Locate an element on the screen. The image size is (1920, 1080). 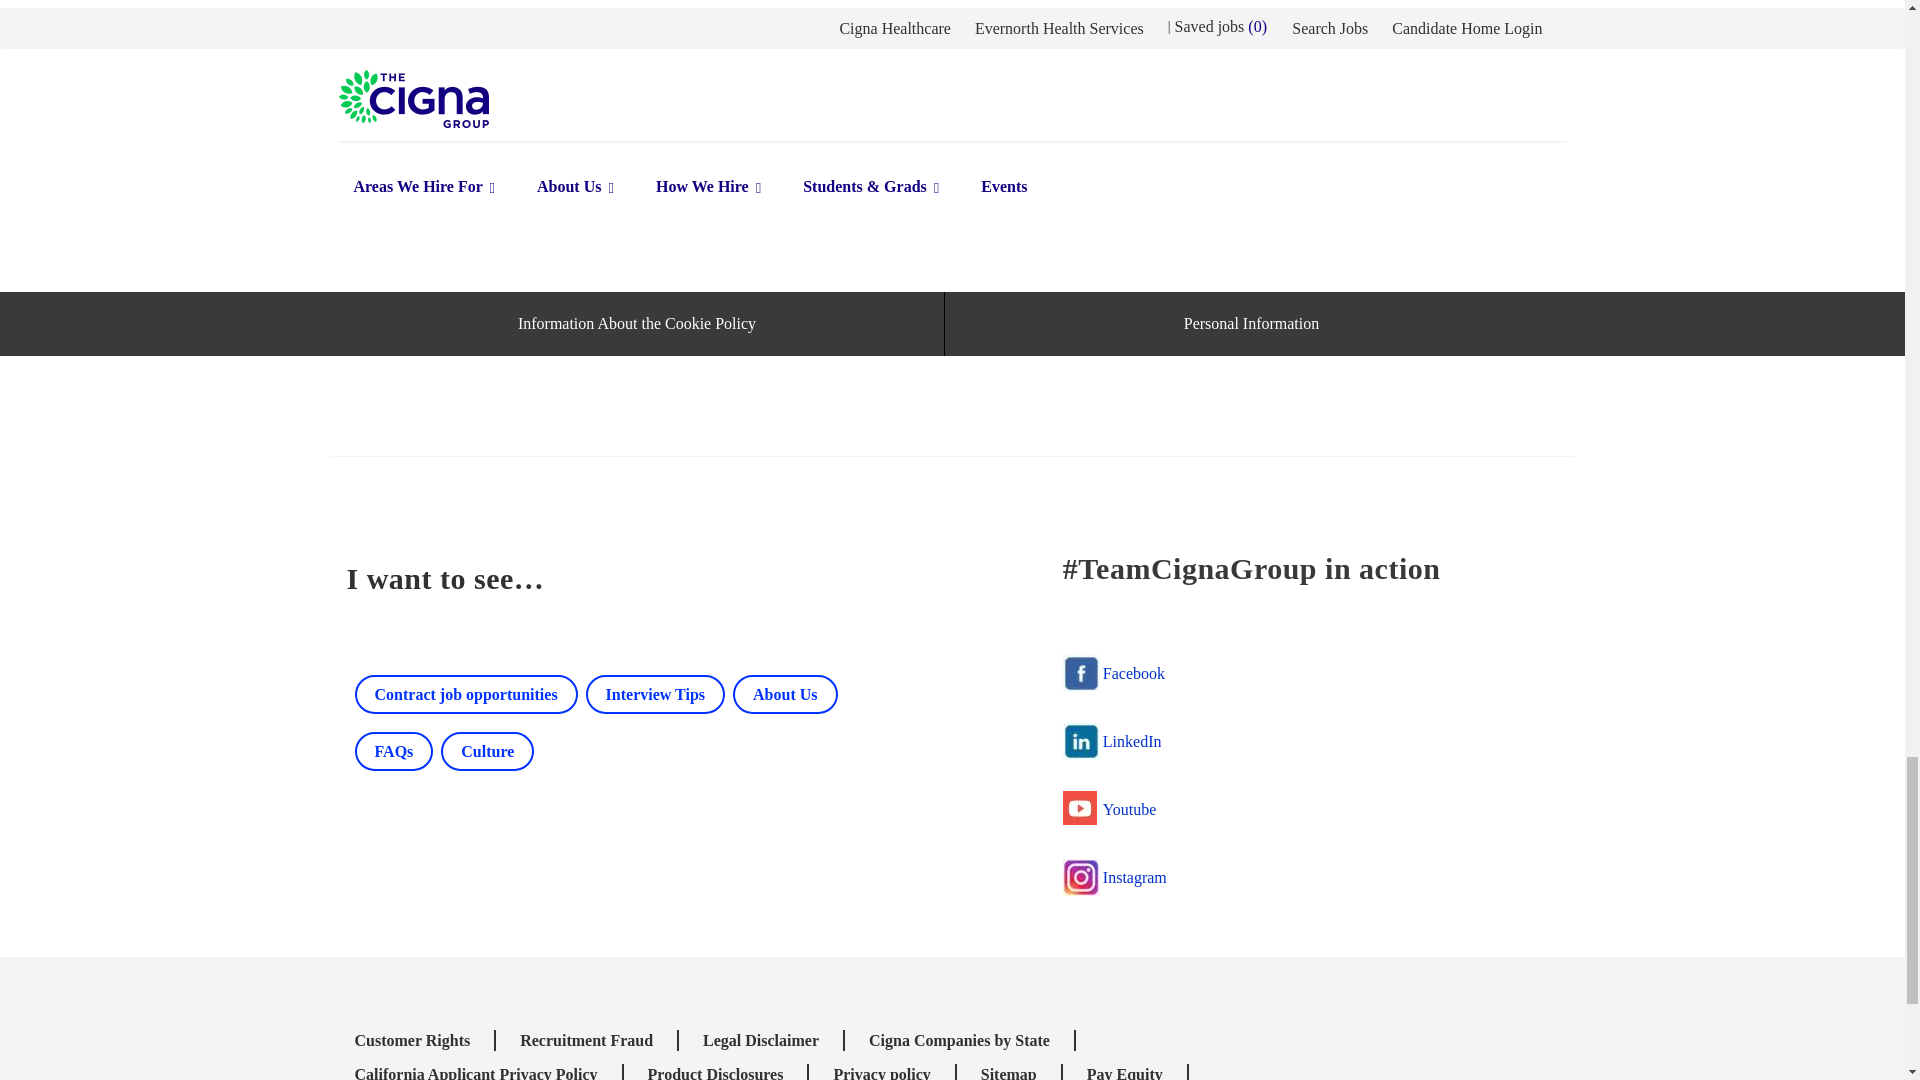
View contract job opportunities is located at coordinates (393, 752).